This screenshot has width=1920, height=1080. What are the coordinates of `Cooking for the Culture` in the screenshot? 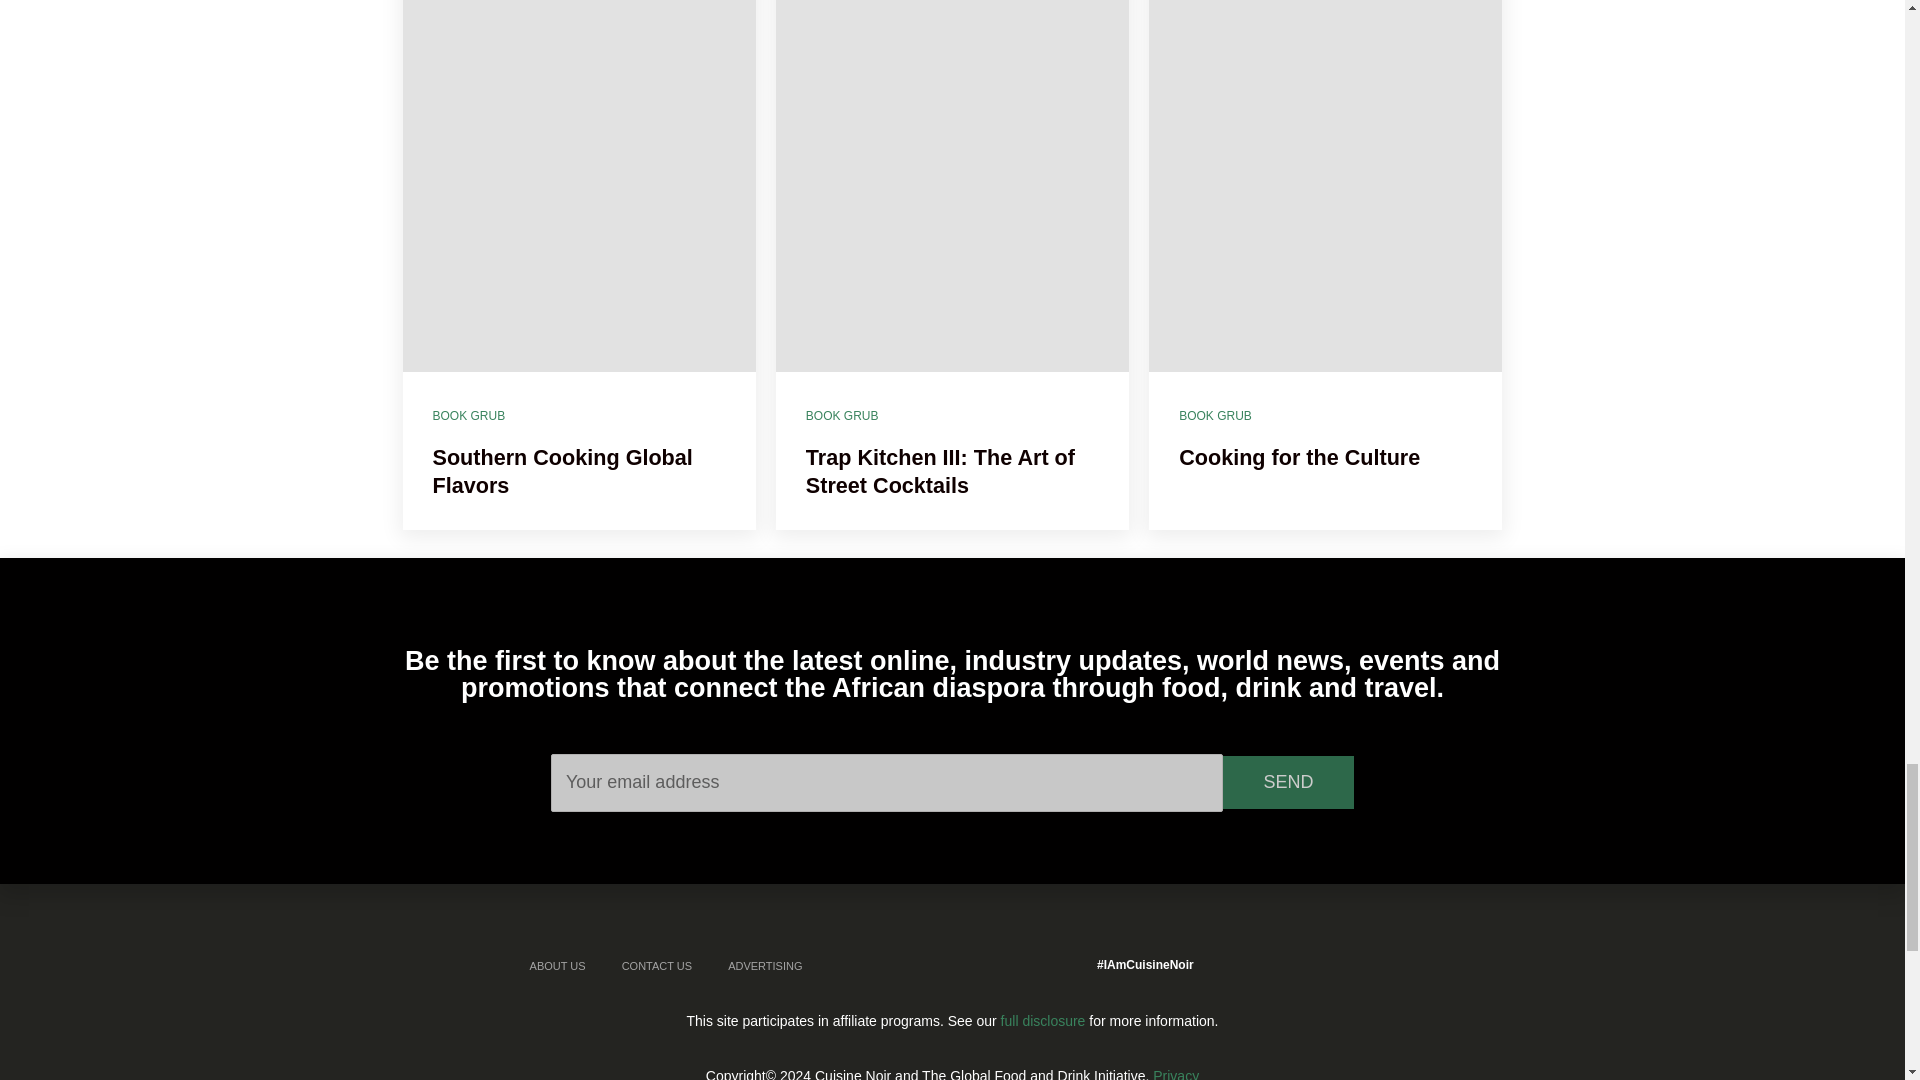 It's located at (1324, 186).